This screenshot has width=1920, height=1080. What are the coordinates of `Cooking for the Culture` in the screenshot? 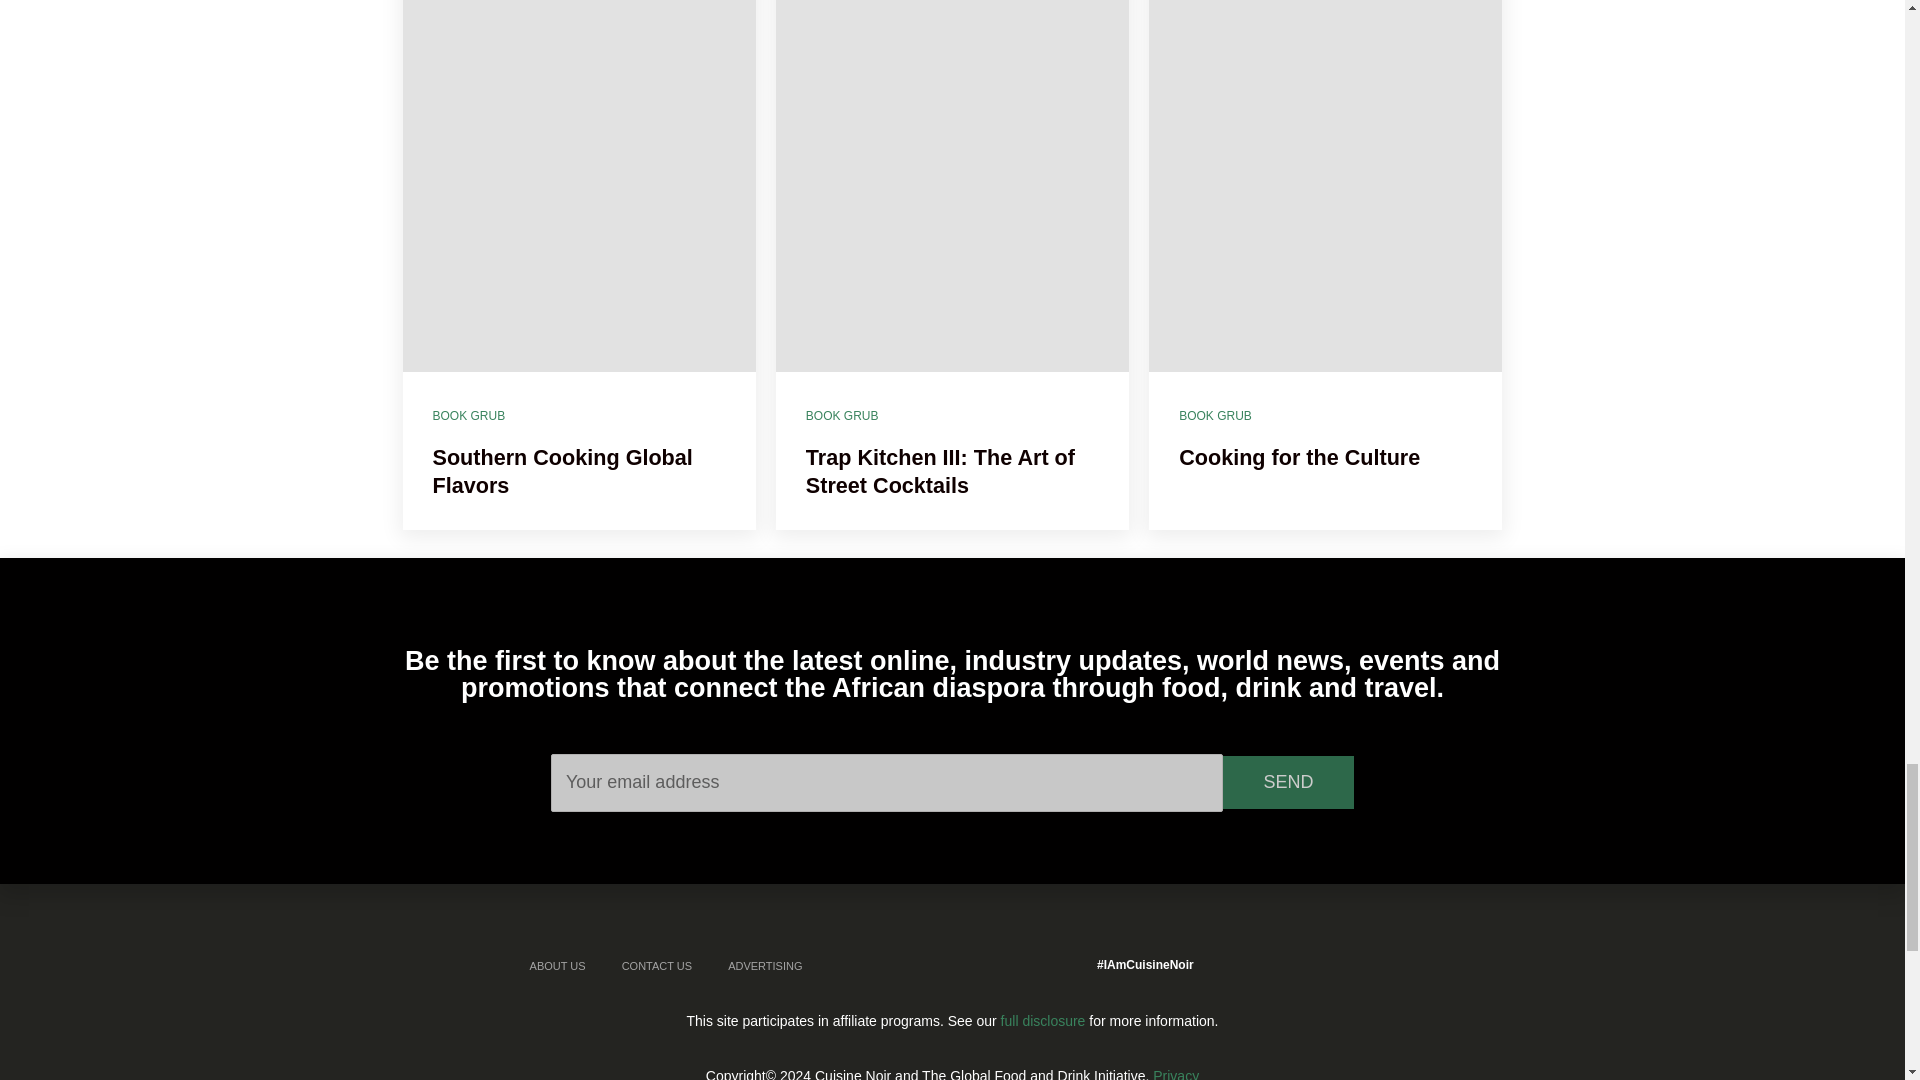 It's located at (1324, 186).